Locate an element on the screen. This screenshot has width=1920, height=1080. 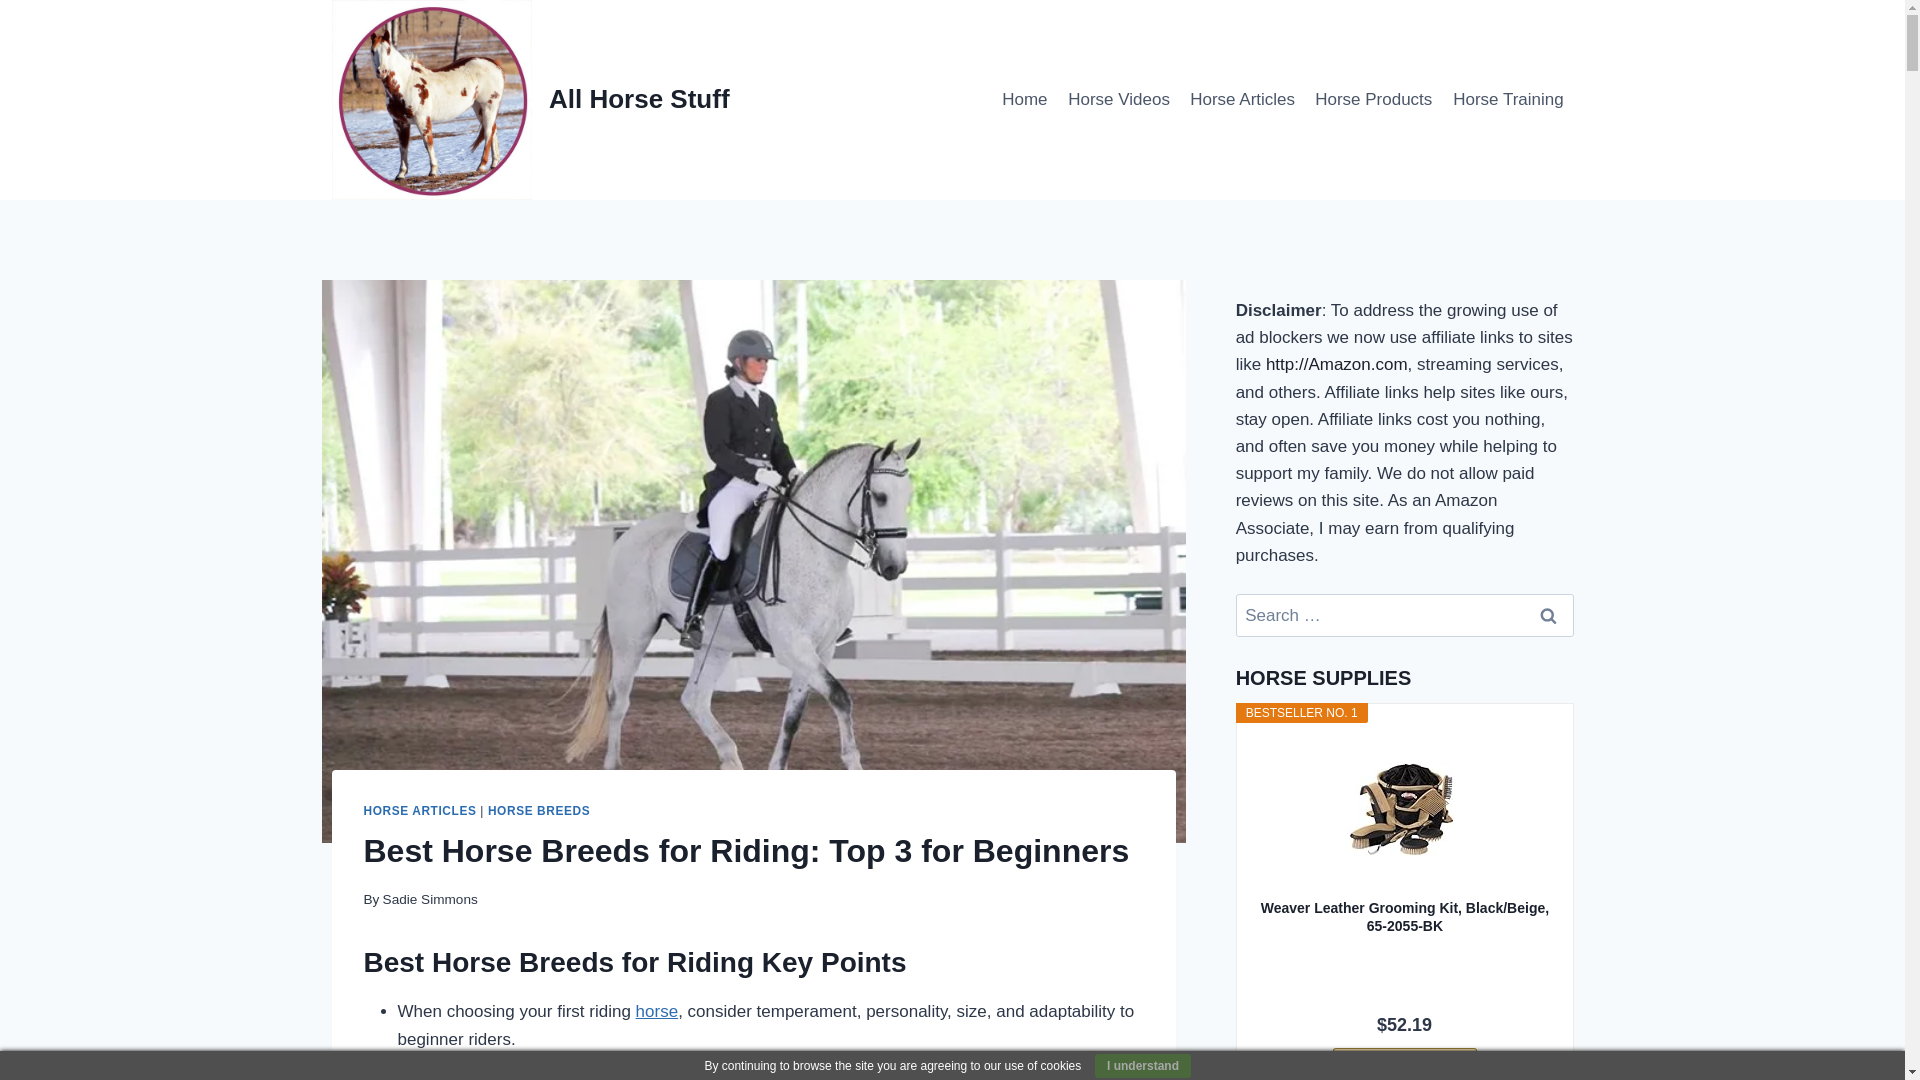
HORSE ARTICLES is located at coordinates (420, 810).